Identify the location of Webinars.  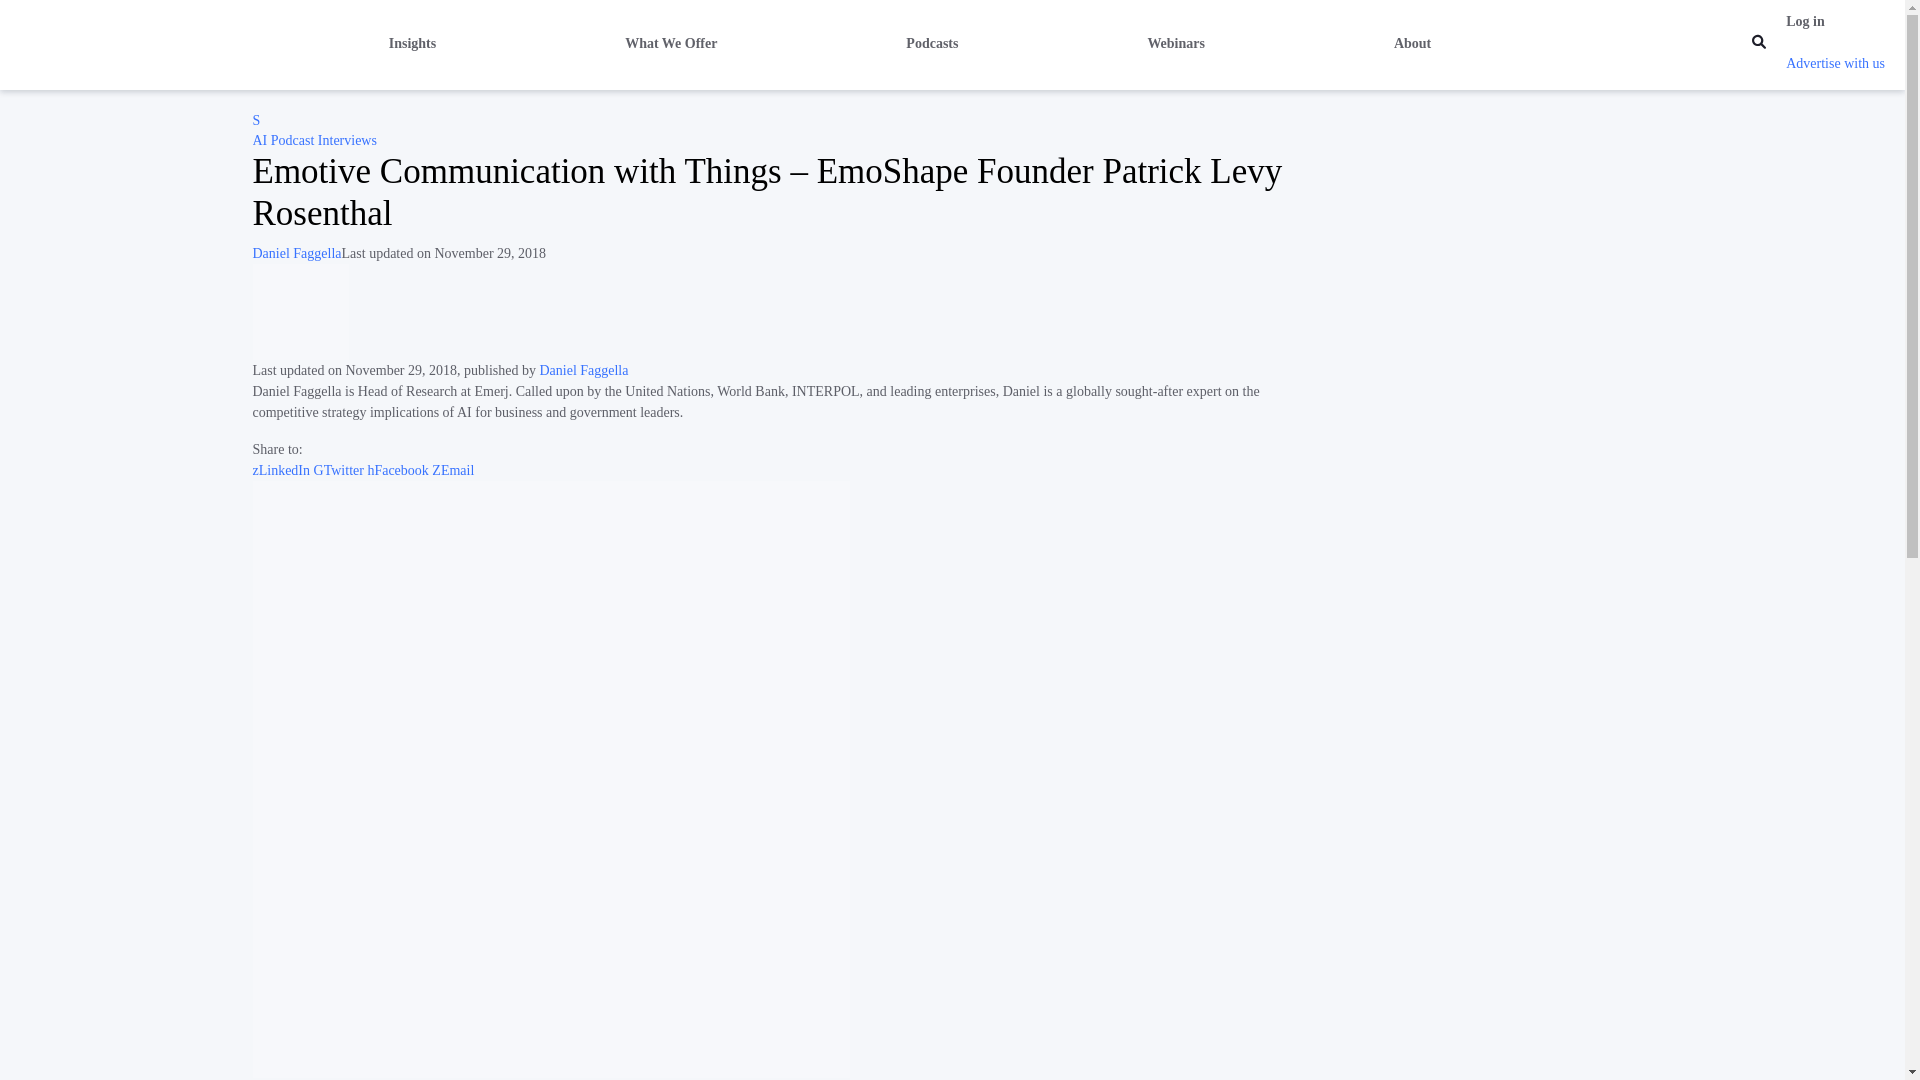
(1176, 42).